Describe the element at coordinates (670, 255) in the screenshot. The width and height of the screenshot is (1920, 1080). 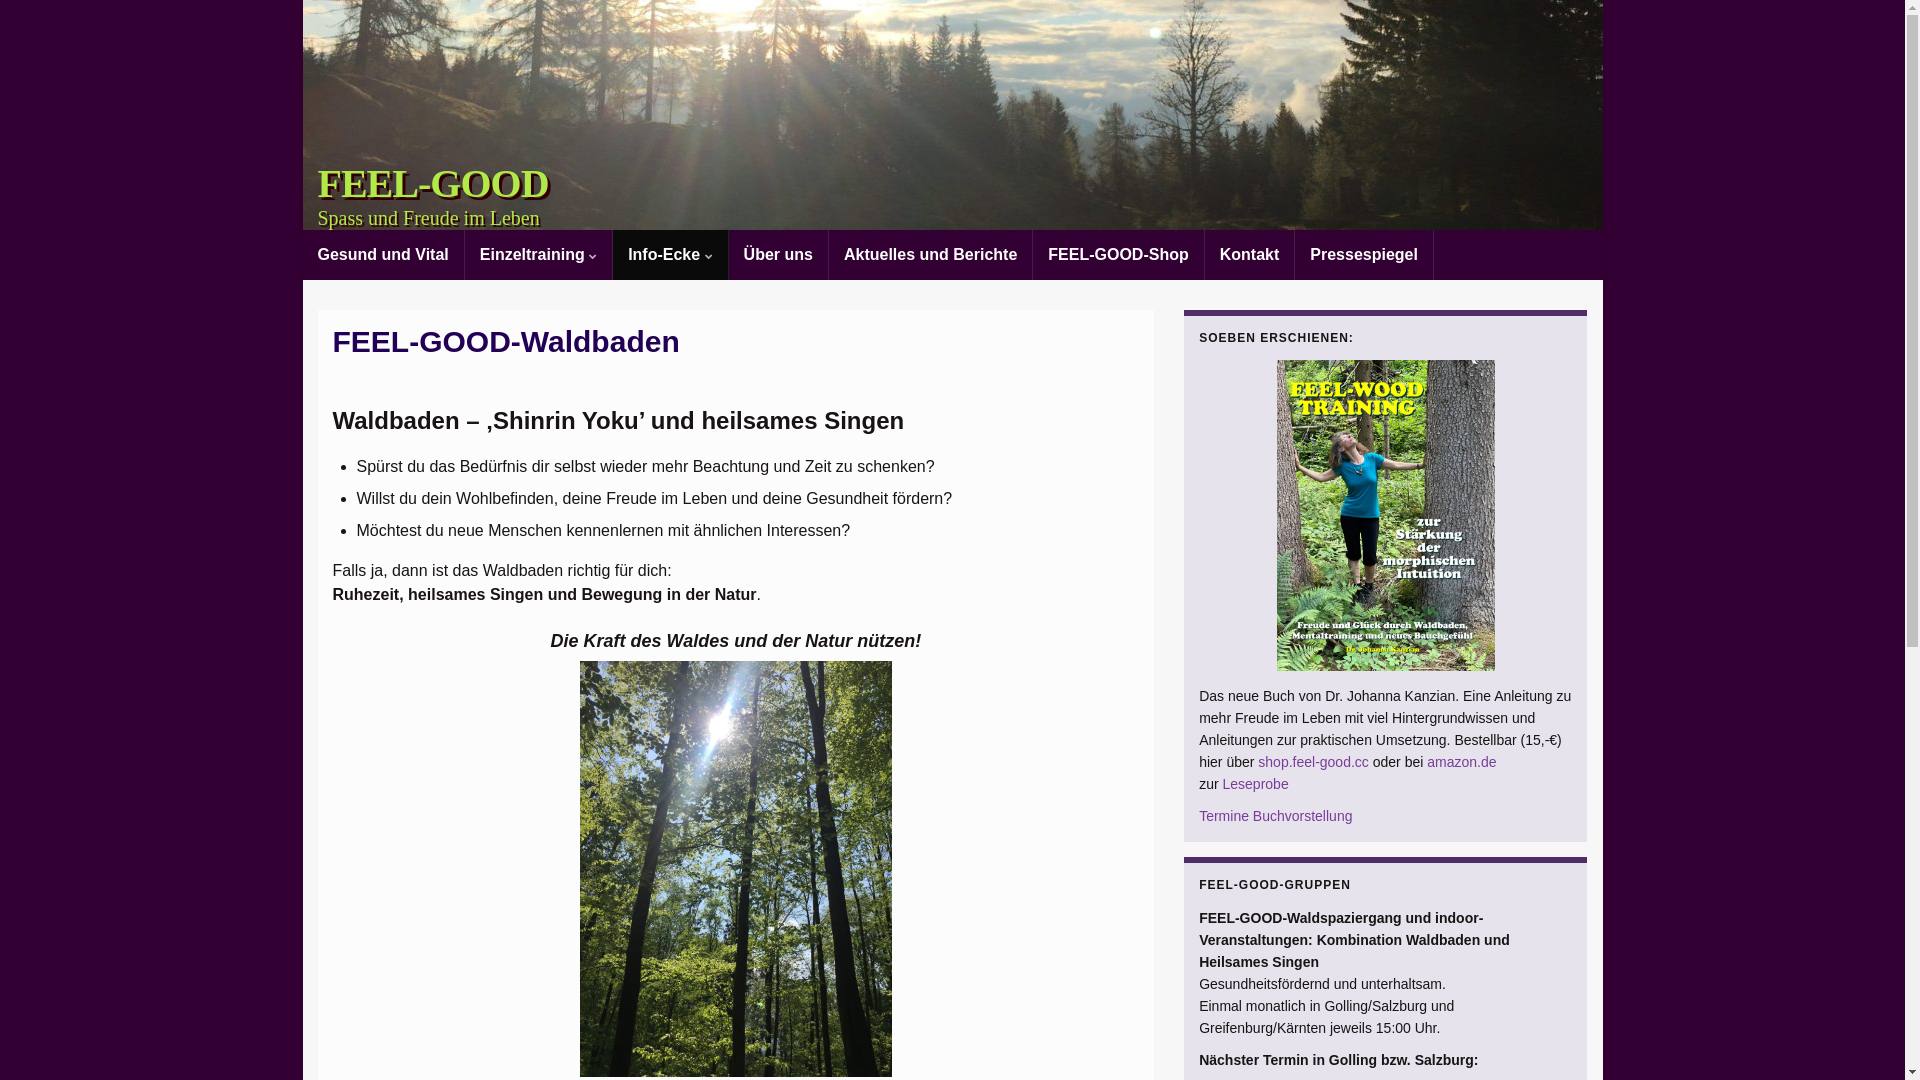
I see `Info-Ecke` at that location.